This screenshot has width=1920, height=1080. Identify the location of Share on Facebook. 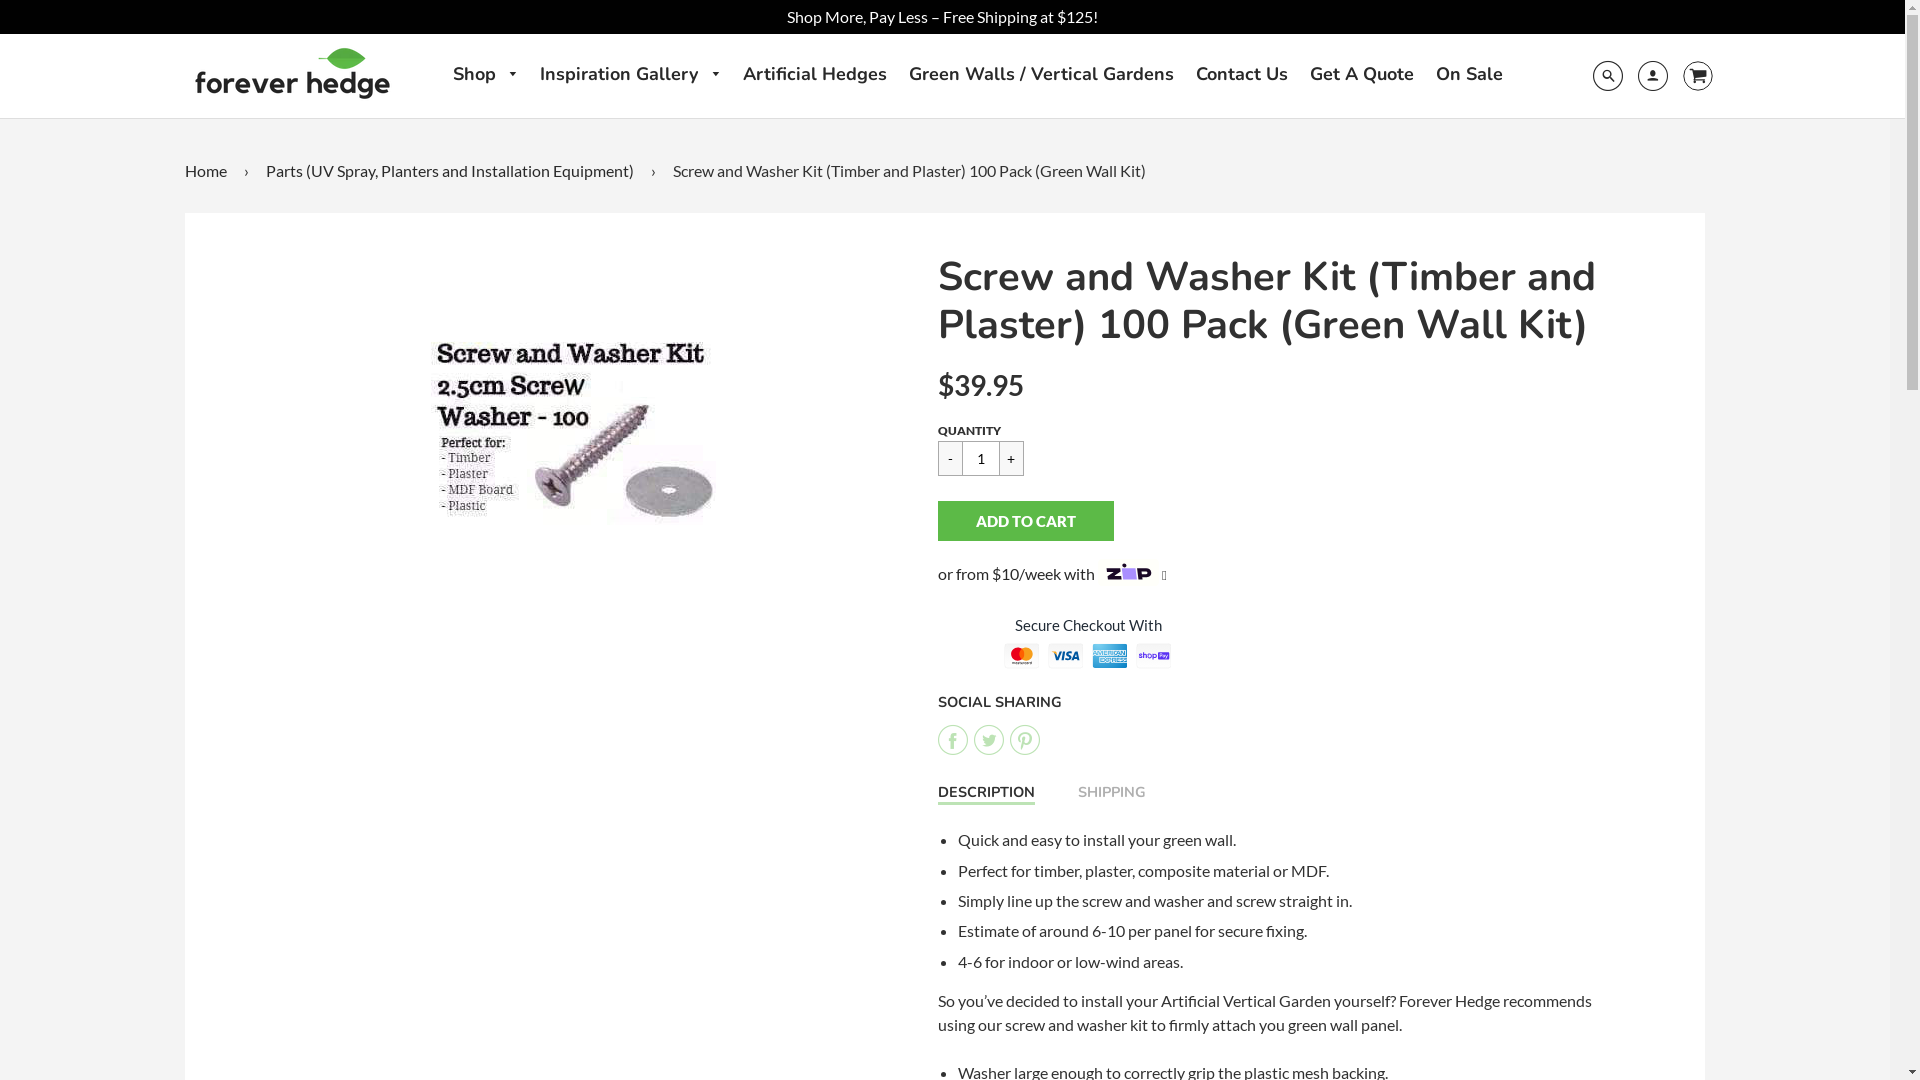
(956, 740).